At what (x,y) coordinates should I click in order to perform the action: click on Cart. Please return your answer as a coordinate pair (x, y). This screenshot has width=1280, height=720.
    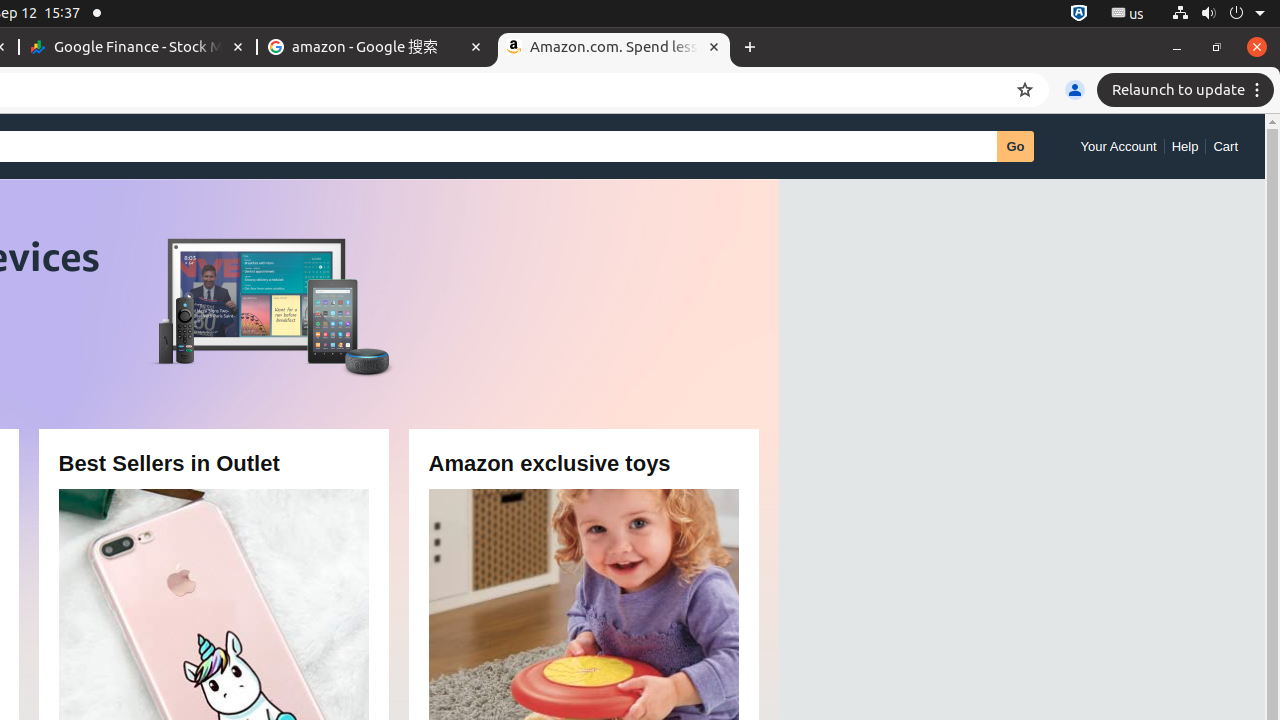
    Looking at the image, I should click on (1226, 146).